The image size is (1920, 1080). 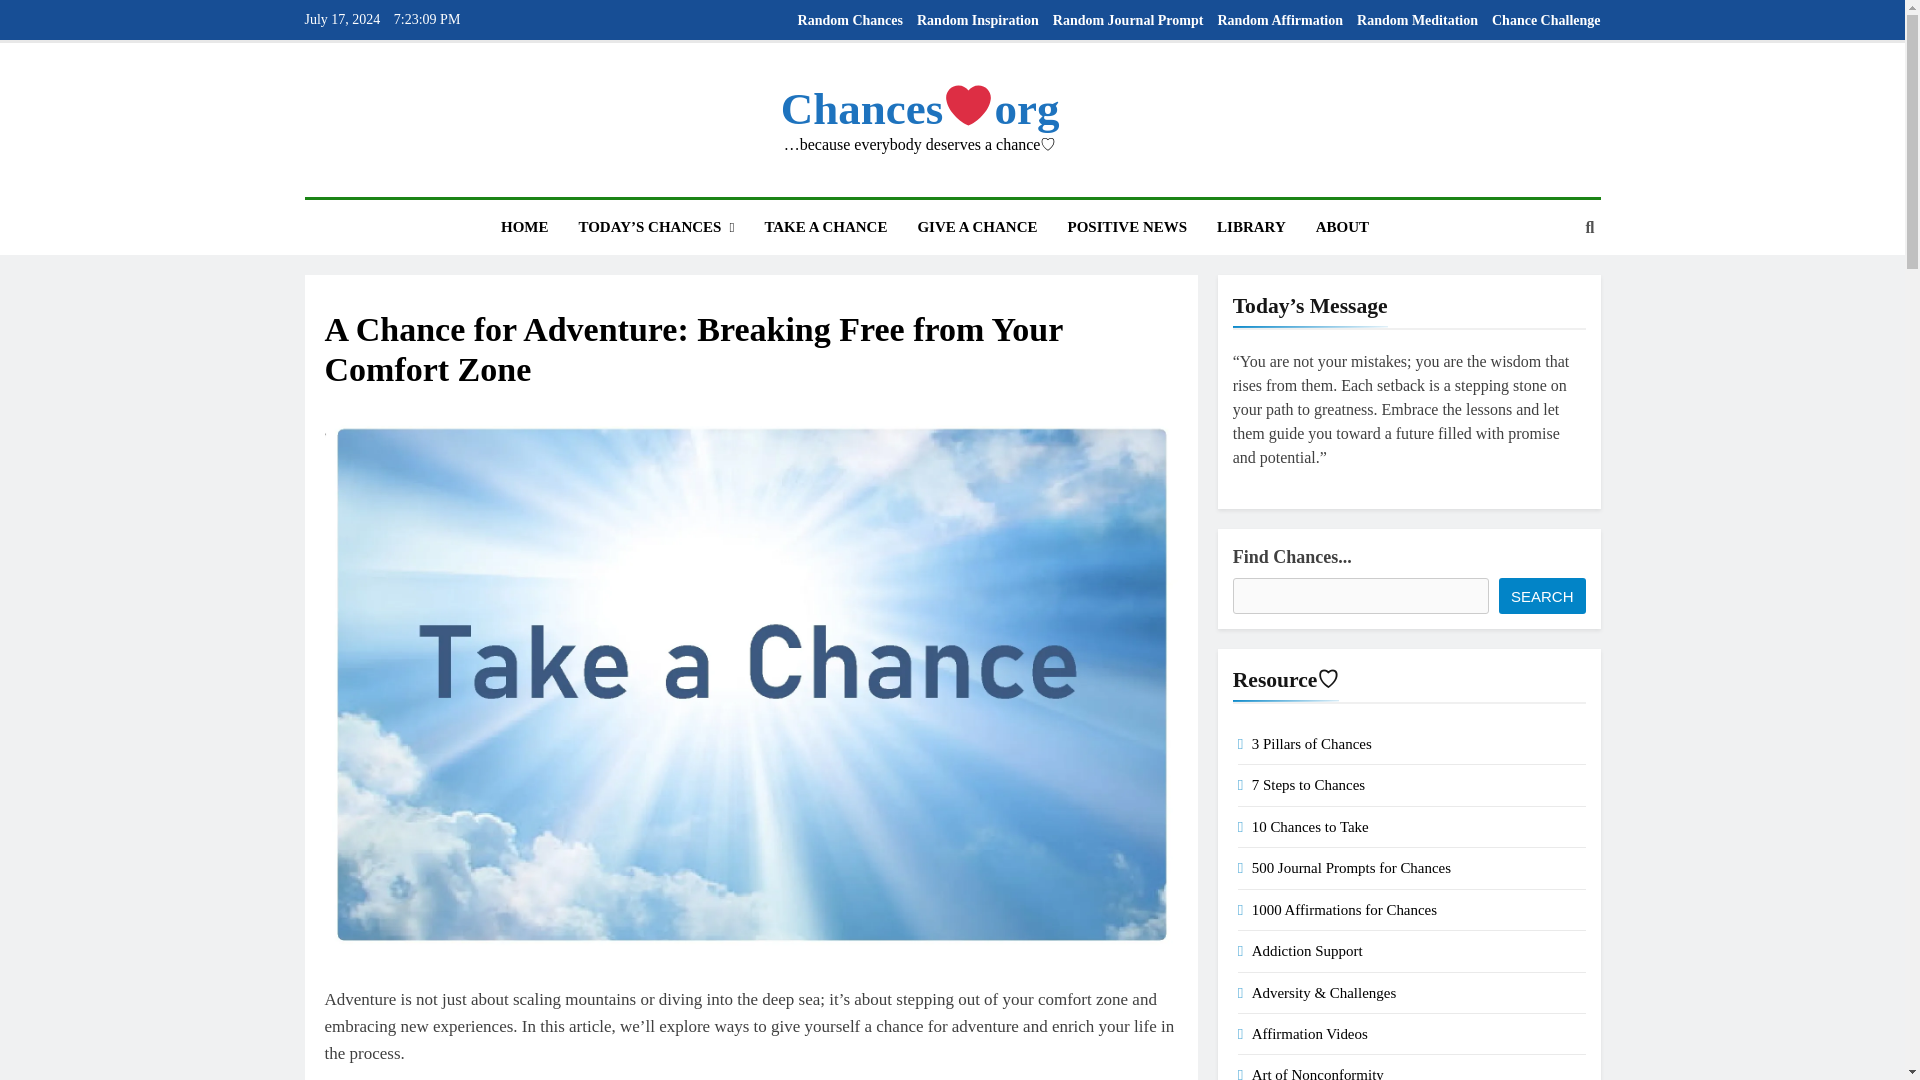 I want to click on HOME, so click(x=524, y=226).